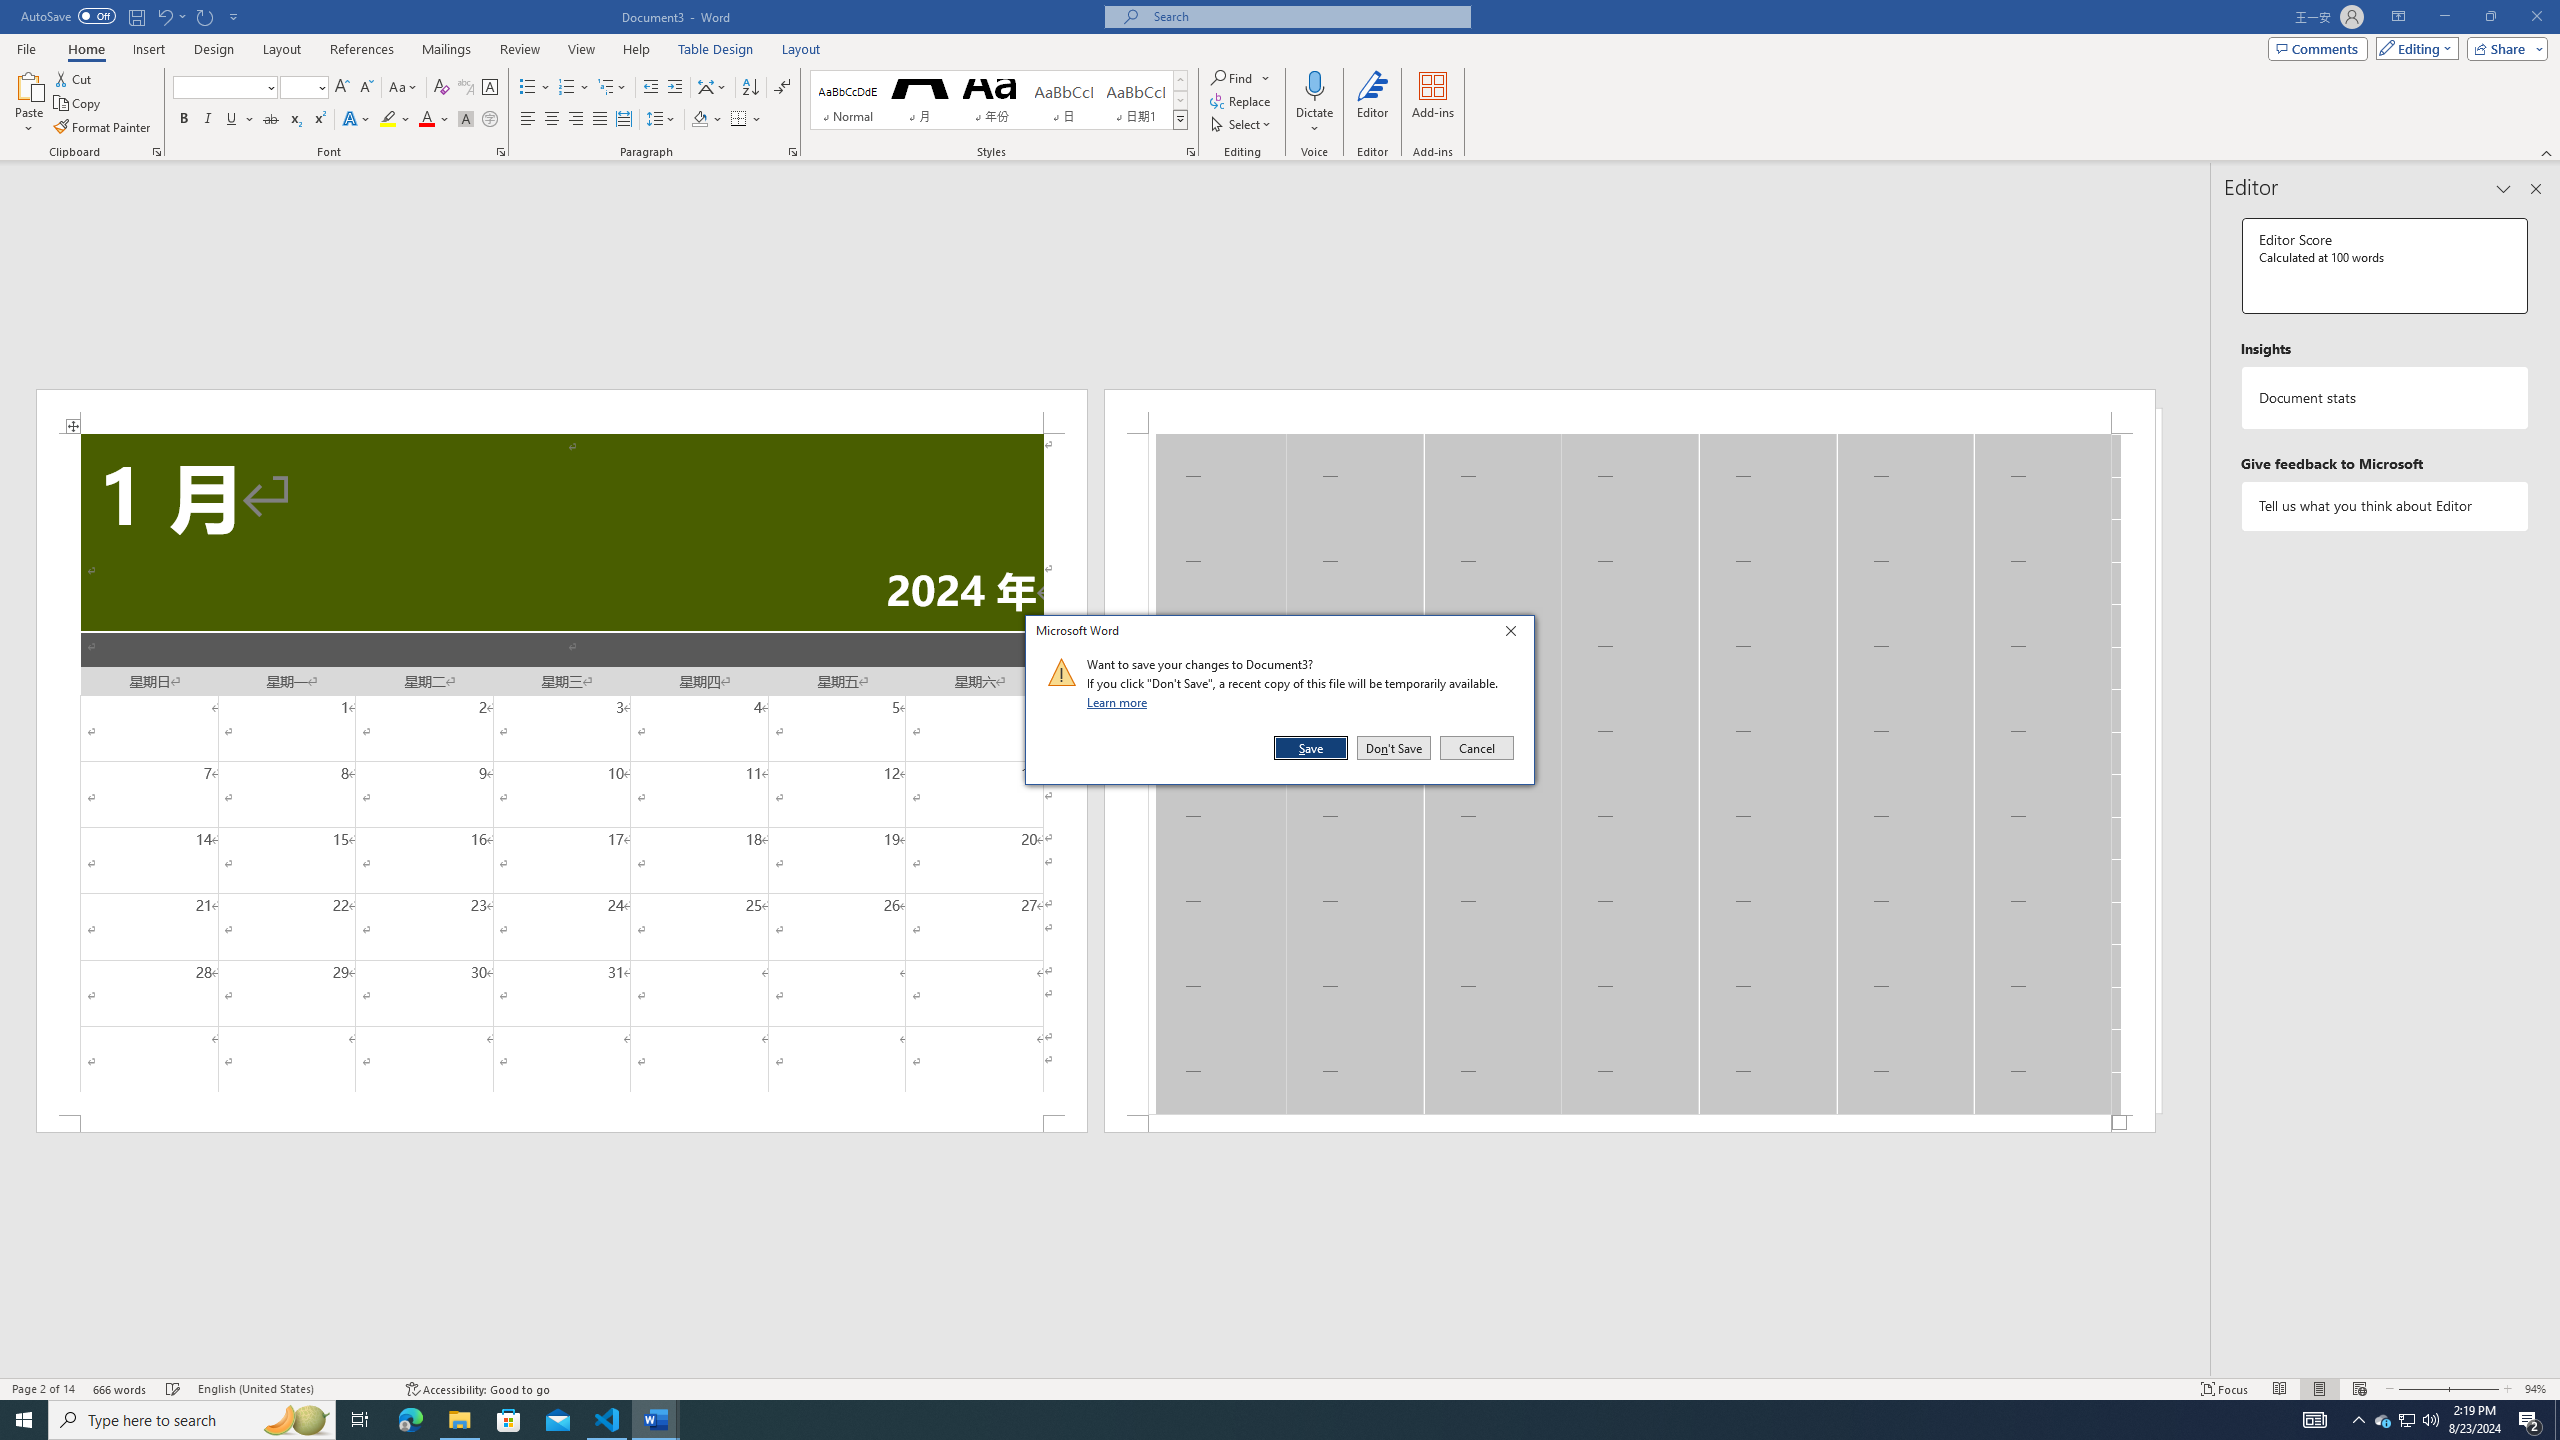 This screenshot has height=1440, width=2560. Describe the element at coordinates (366, 88) in the screenshot. I see `Shrink Font` at that location.